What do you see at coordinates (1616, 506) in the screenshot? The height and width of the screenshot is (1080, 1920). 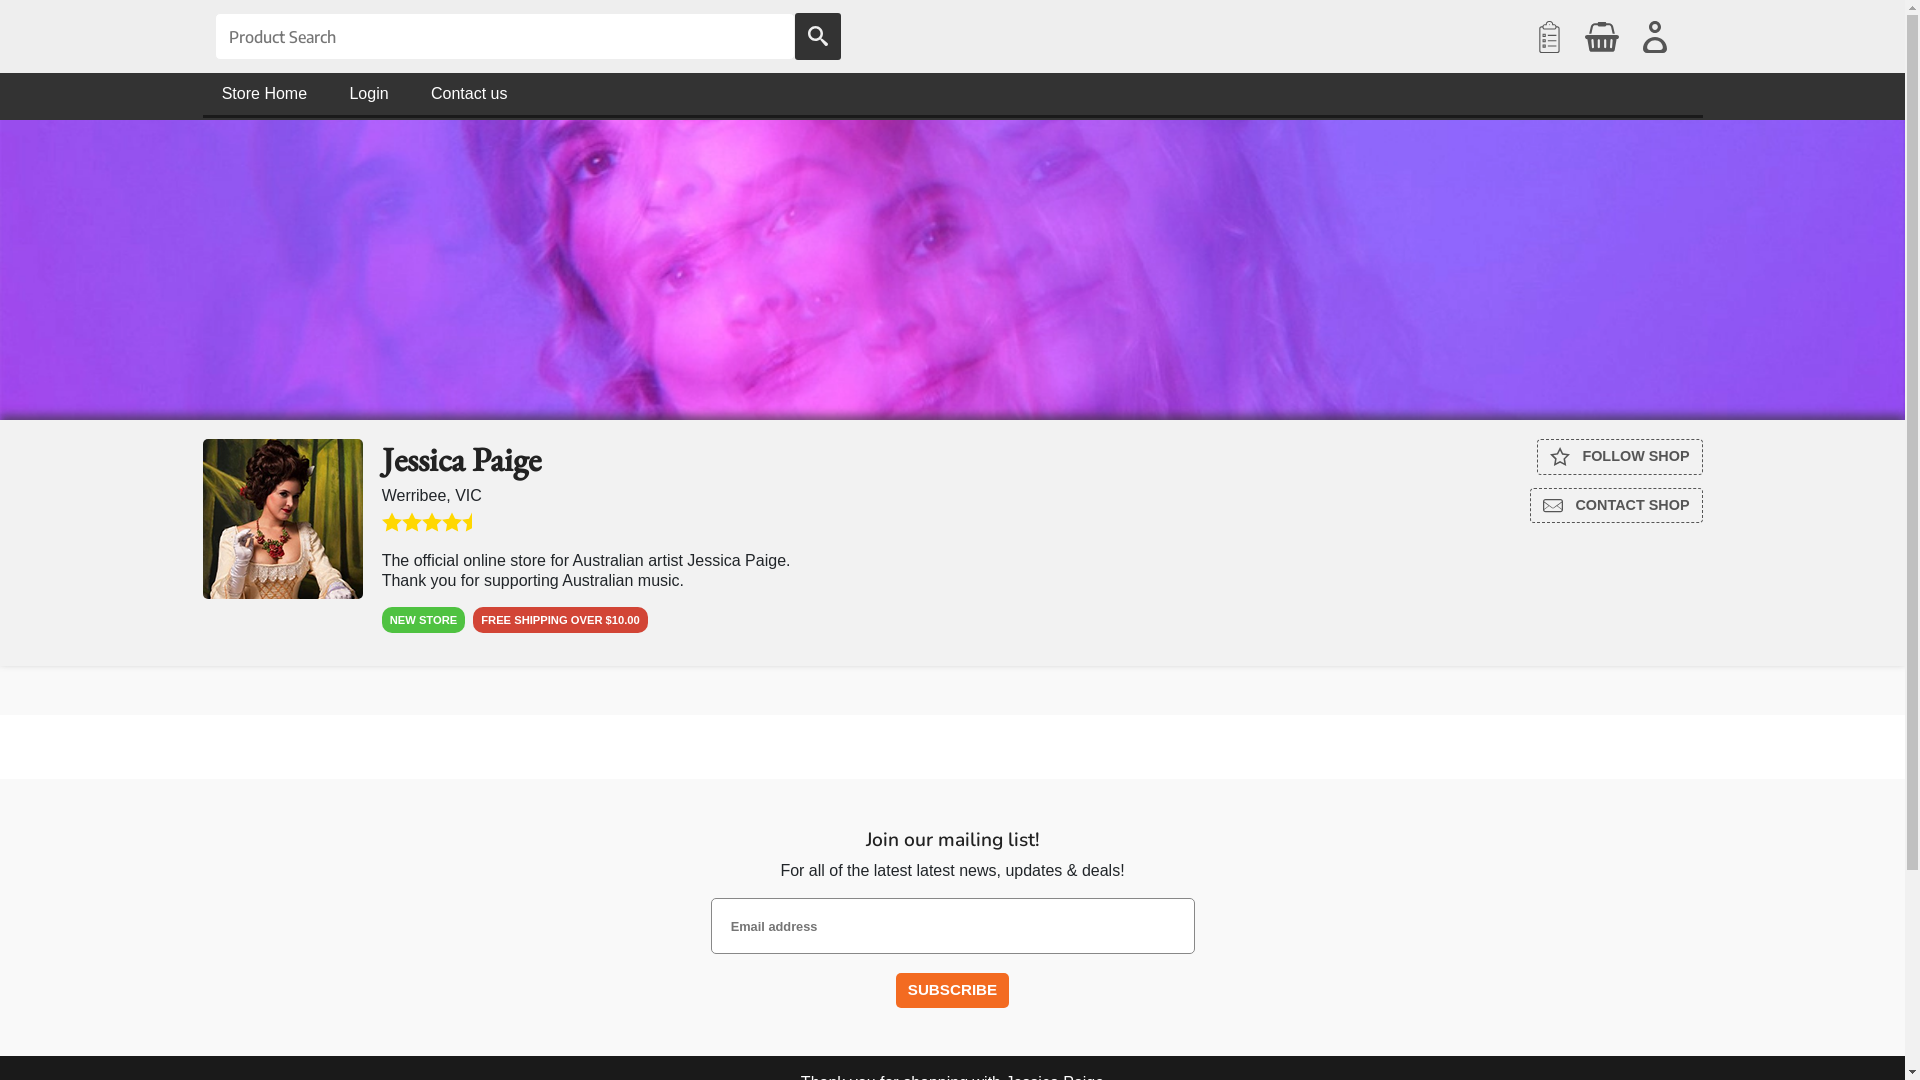 I see `CONTACT SHOP` at bounding box center [1616, 506].